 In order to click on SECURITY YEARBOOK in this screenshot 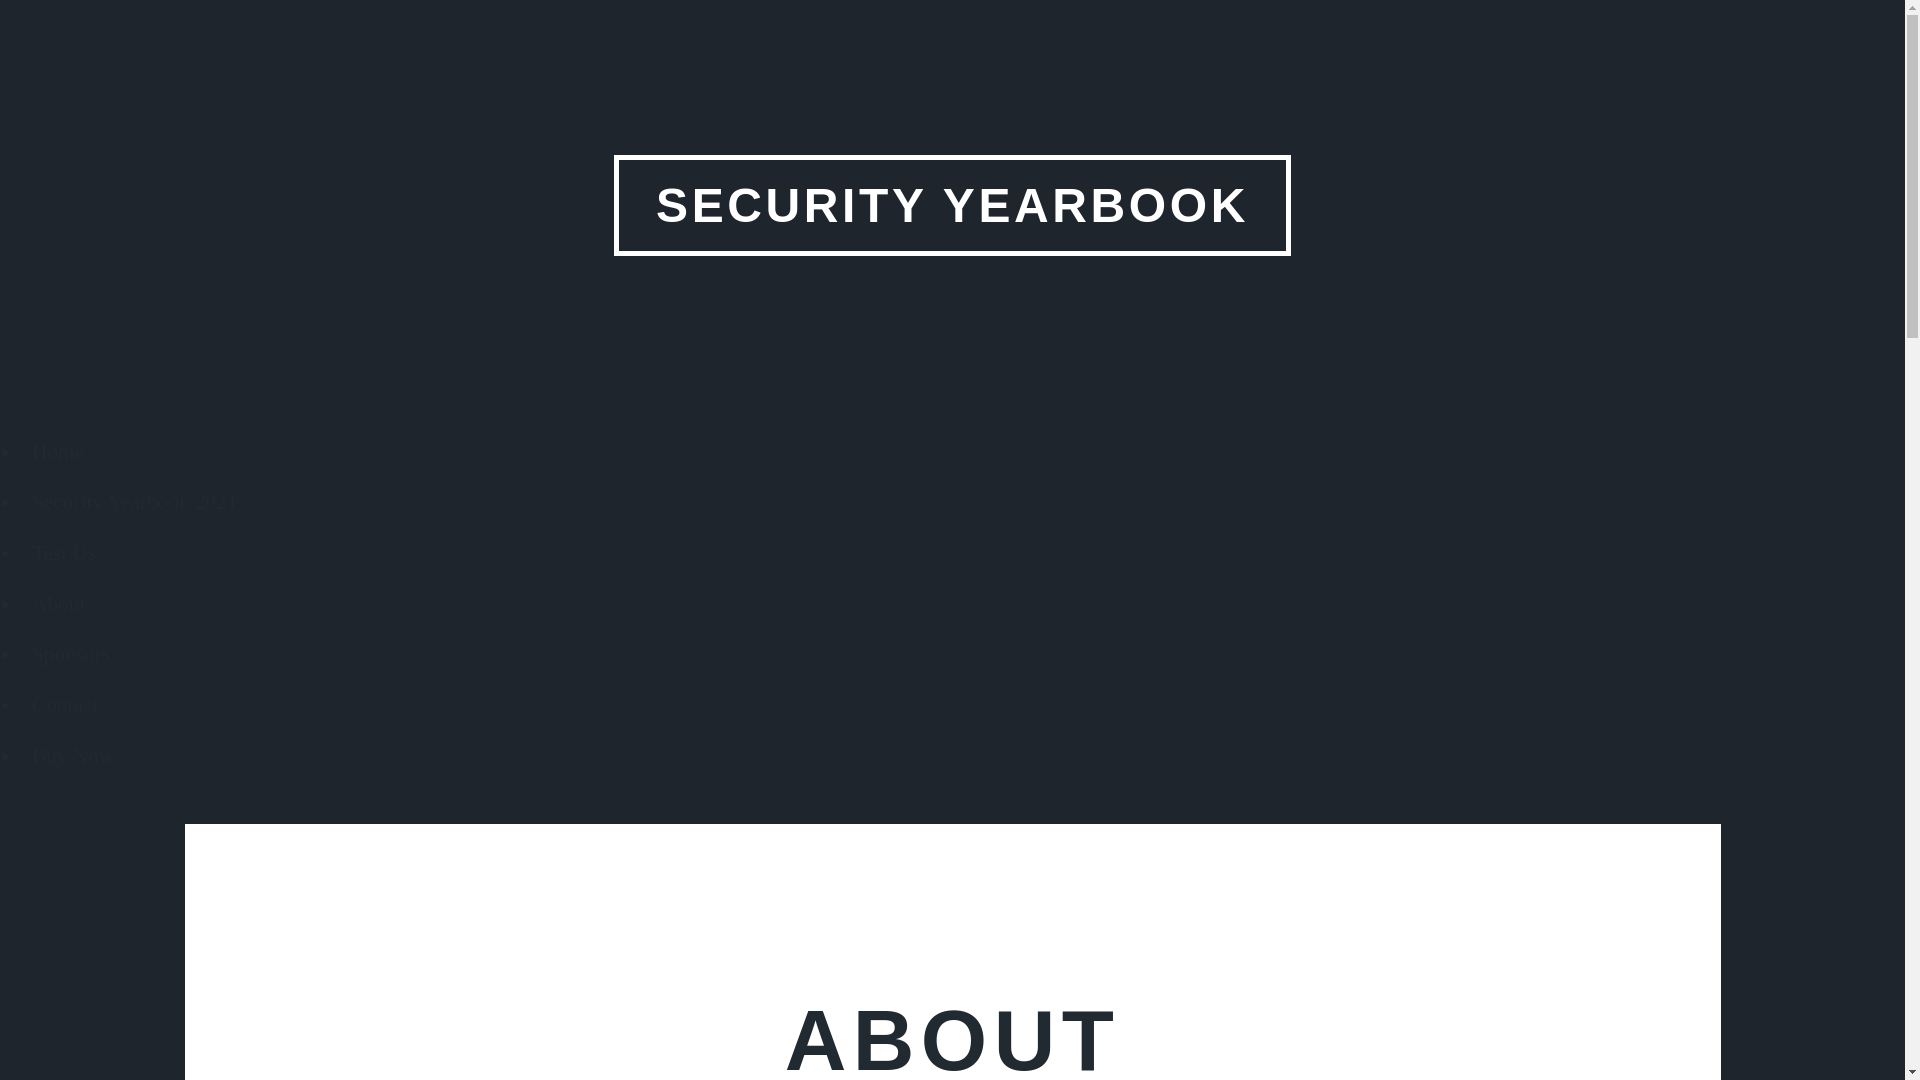, I will do `click(953, 205)`.